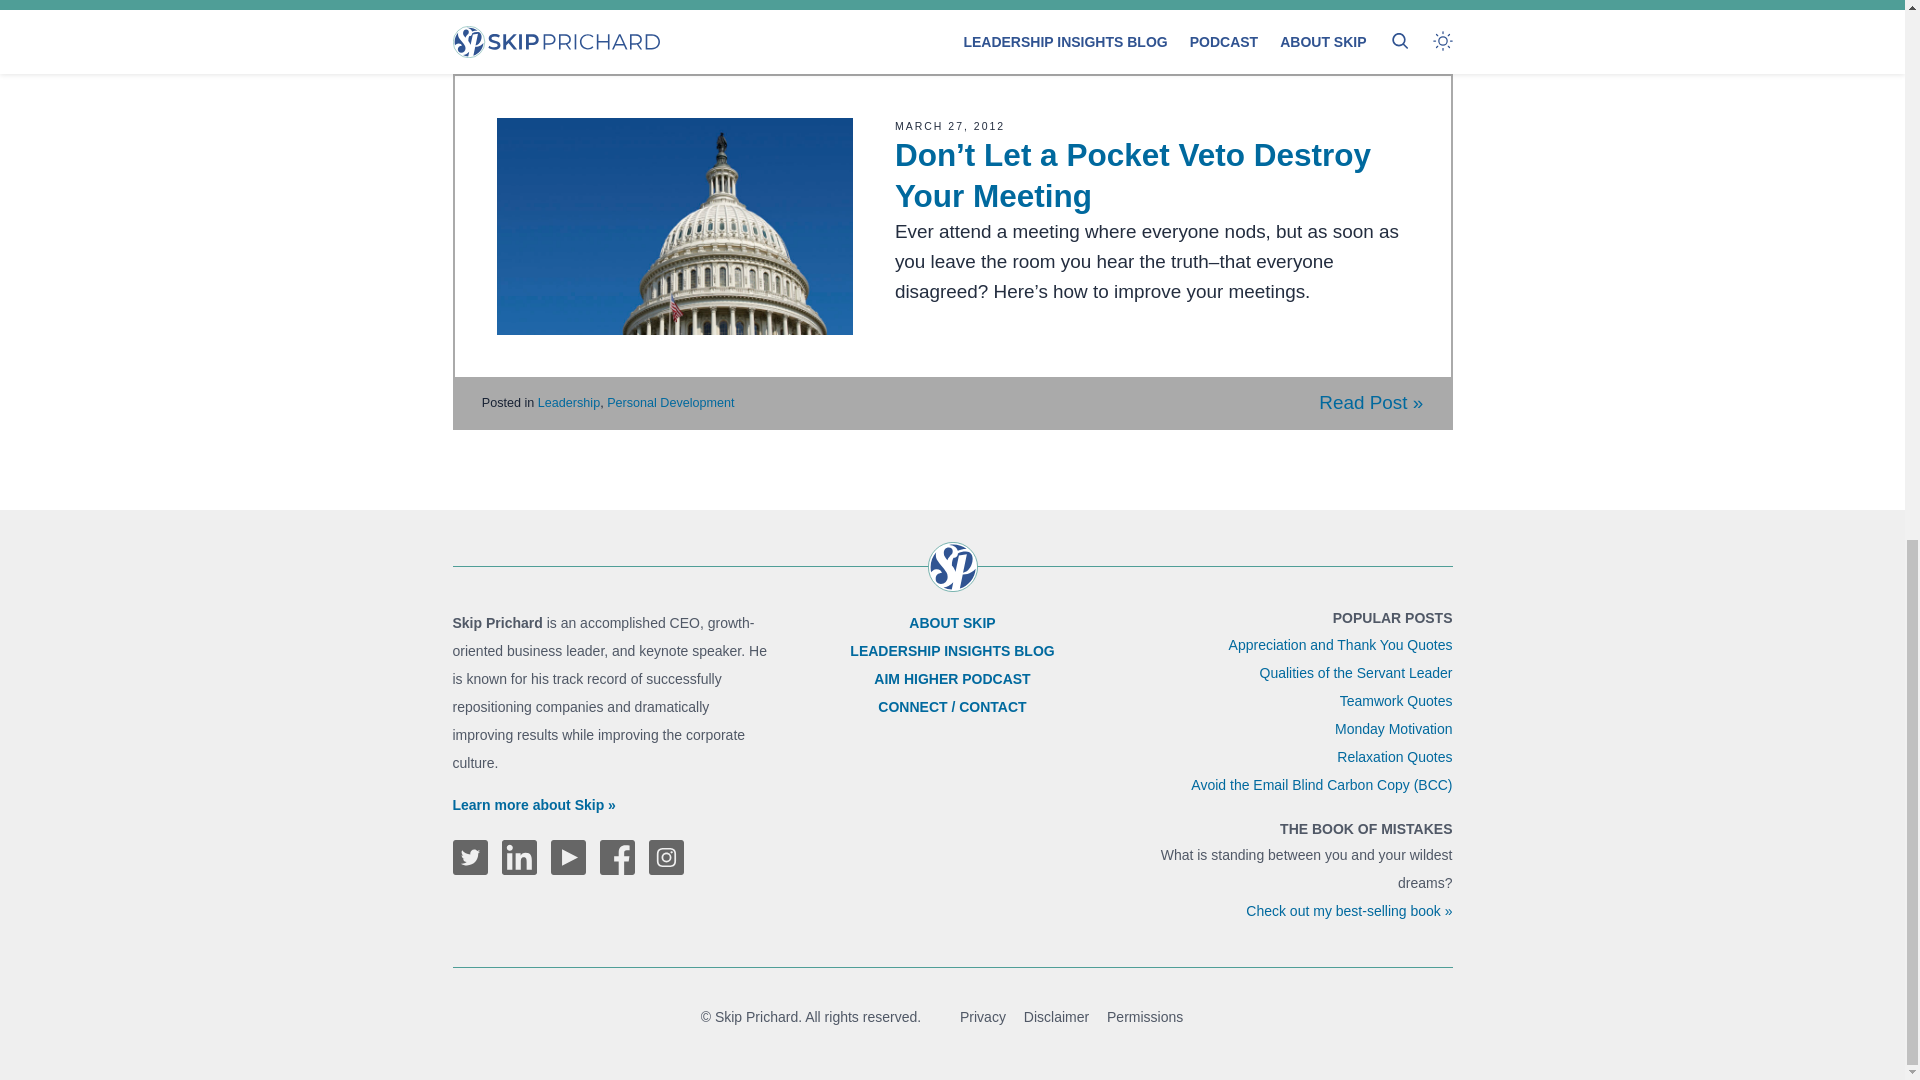 This screenshot has width=1920, height=1080. Describe the element at coordinates (469, 857) in the screenshot. I see `Twitter` at that location.